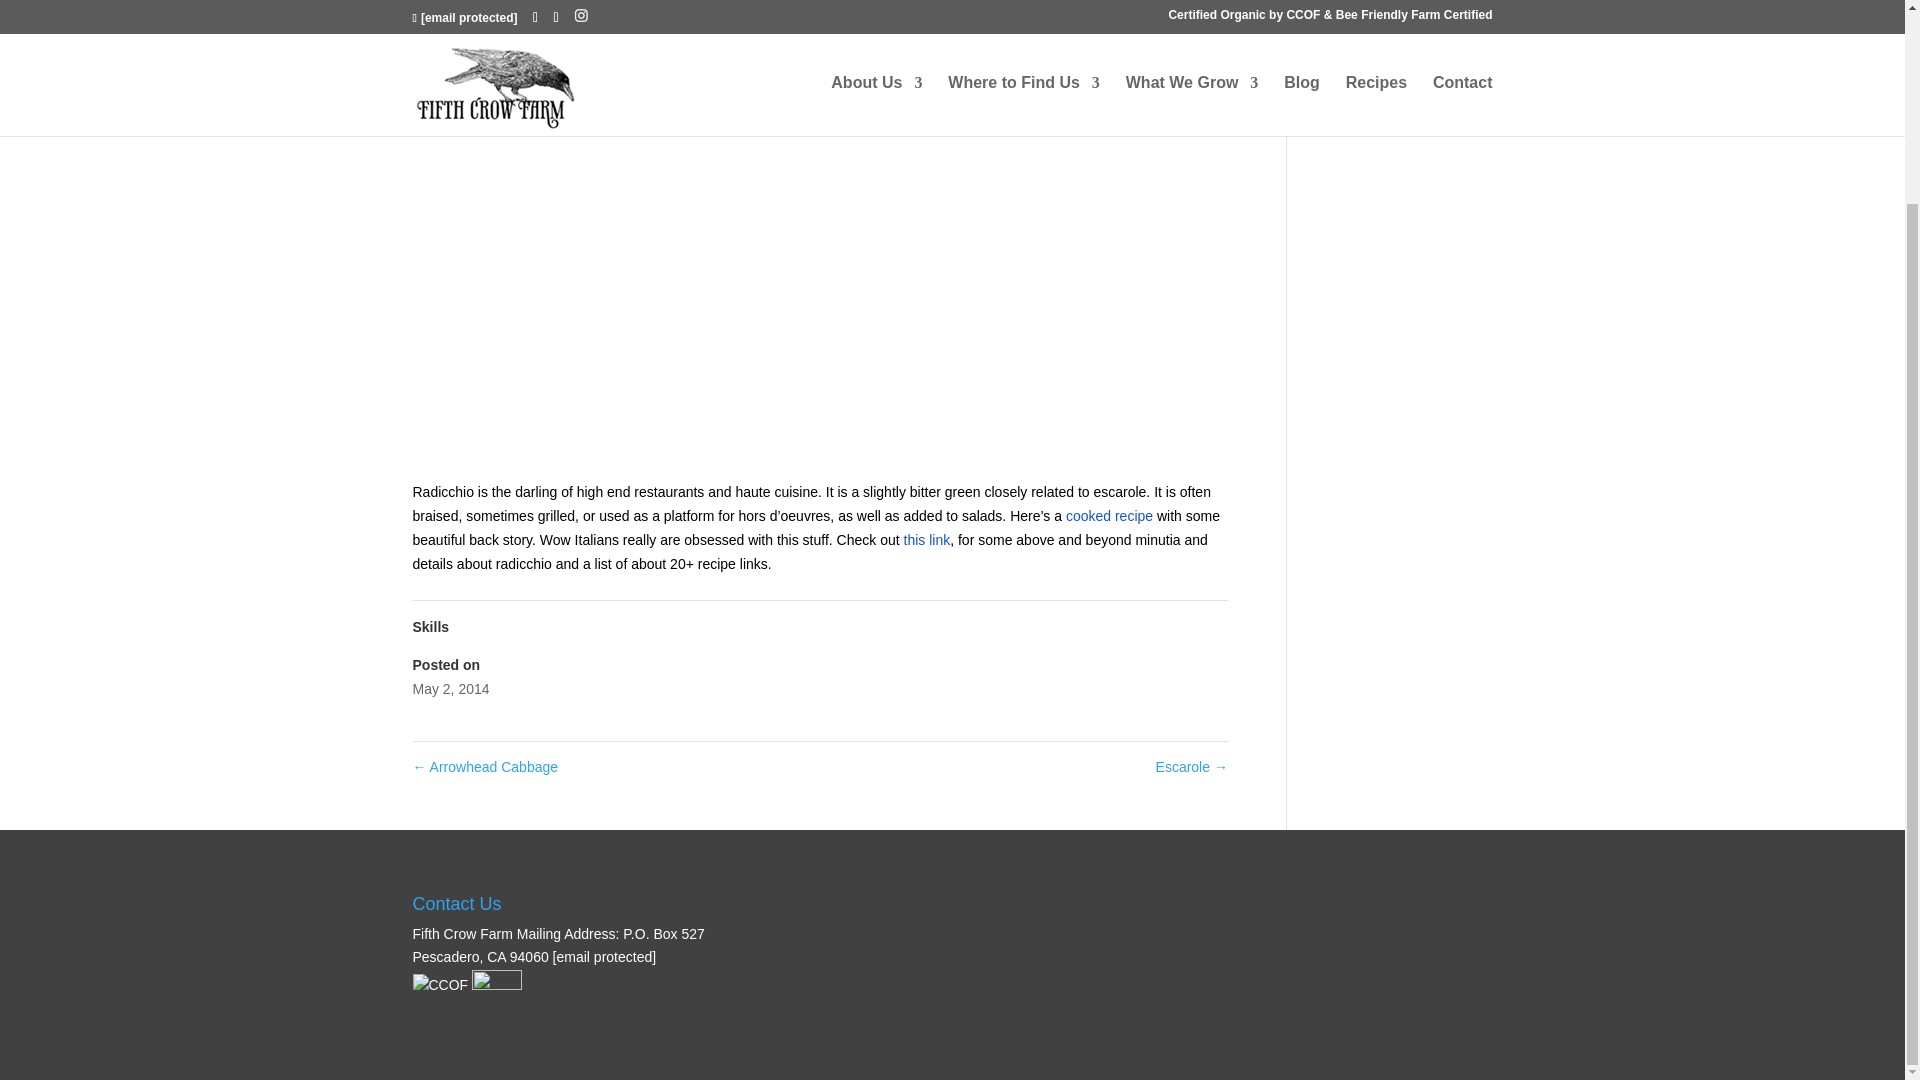  What do you see at coordinates (497, 994) in the screenshot?
I see `Bee Friendly Farming` at bounding box center [497, 994].